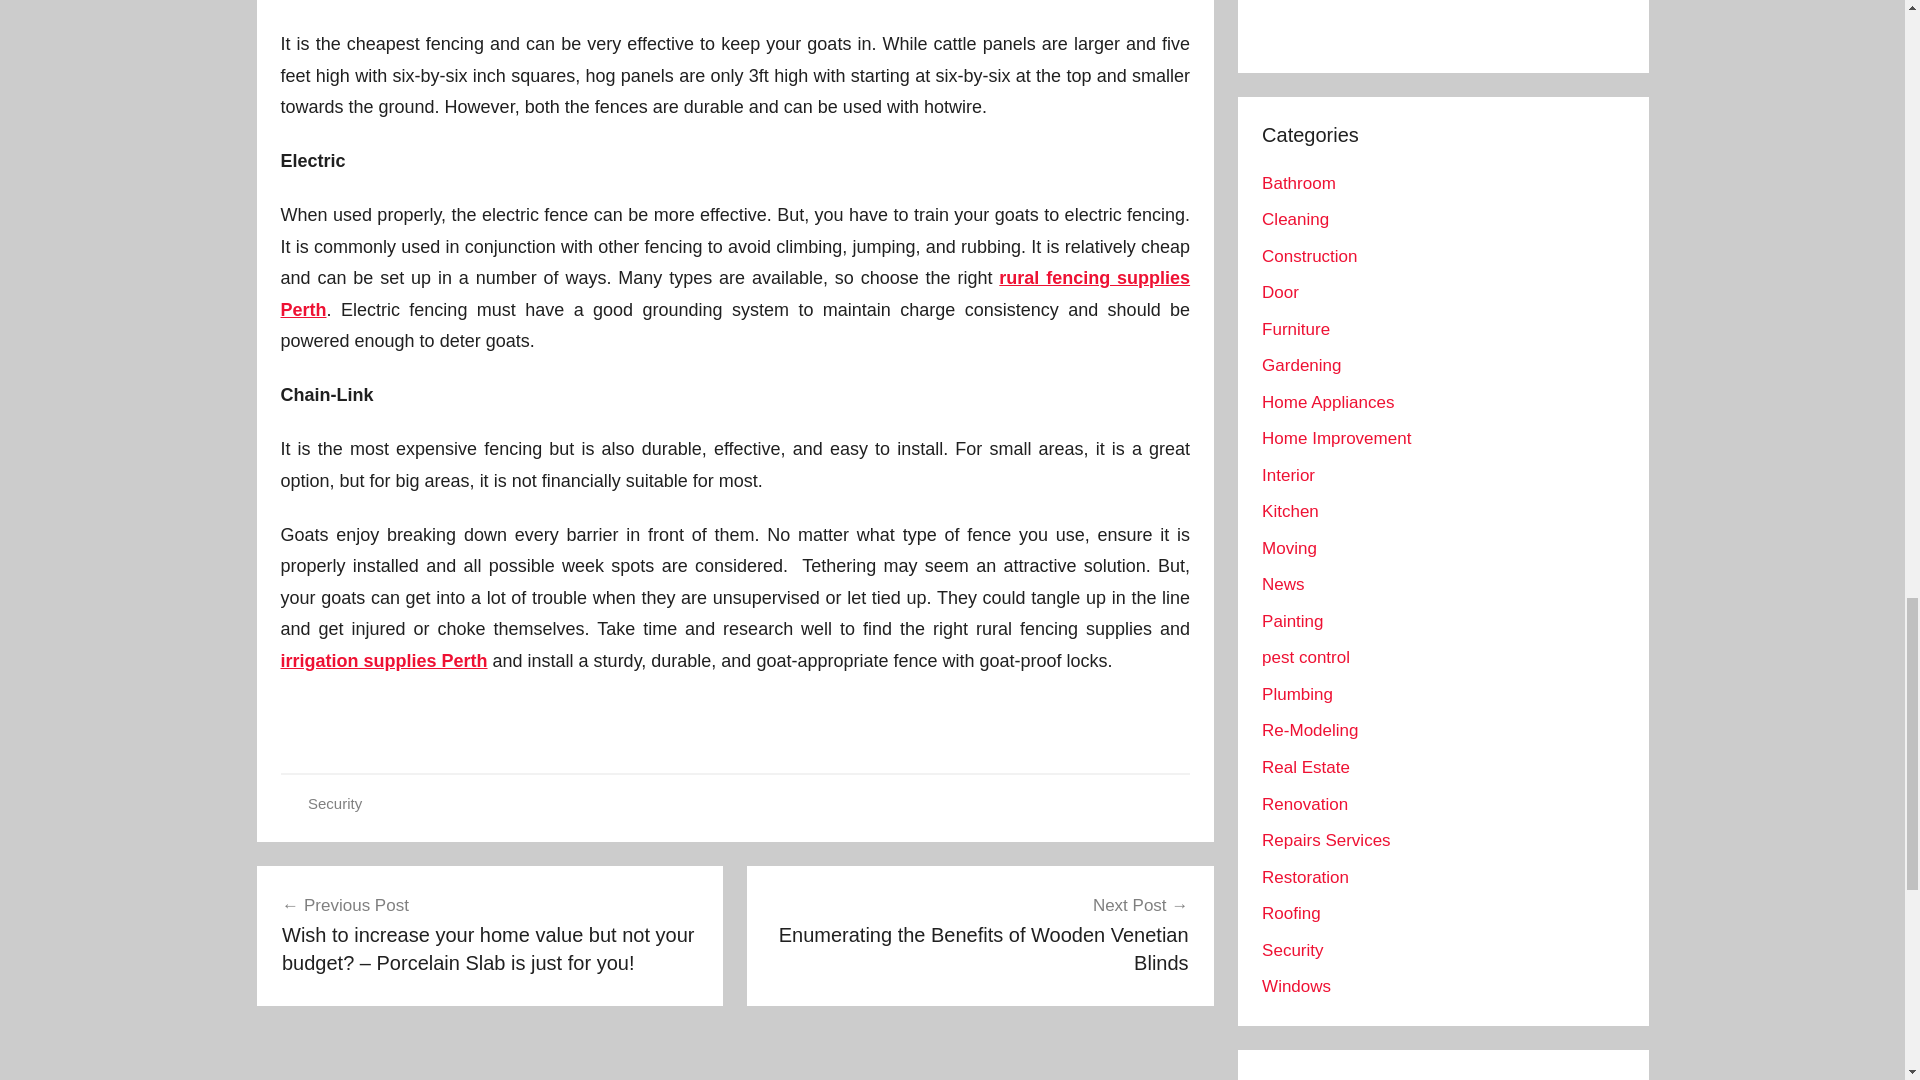  What do you see at coordinates (384, 660) in the screenshot?
I see `Advertisement` at bounding box center [384, 660].